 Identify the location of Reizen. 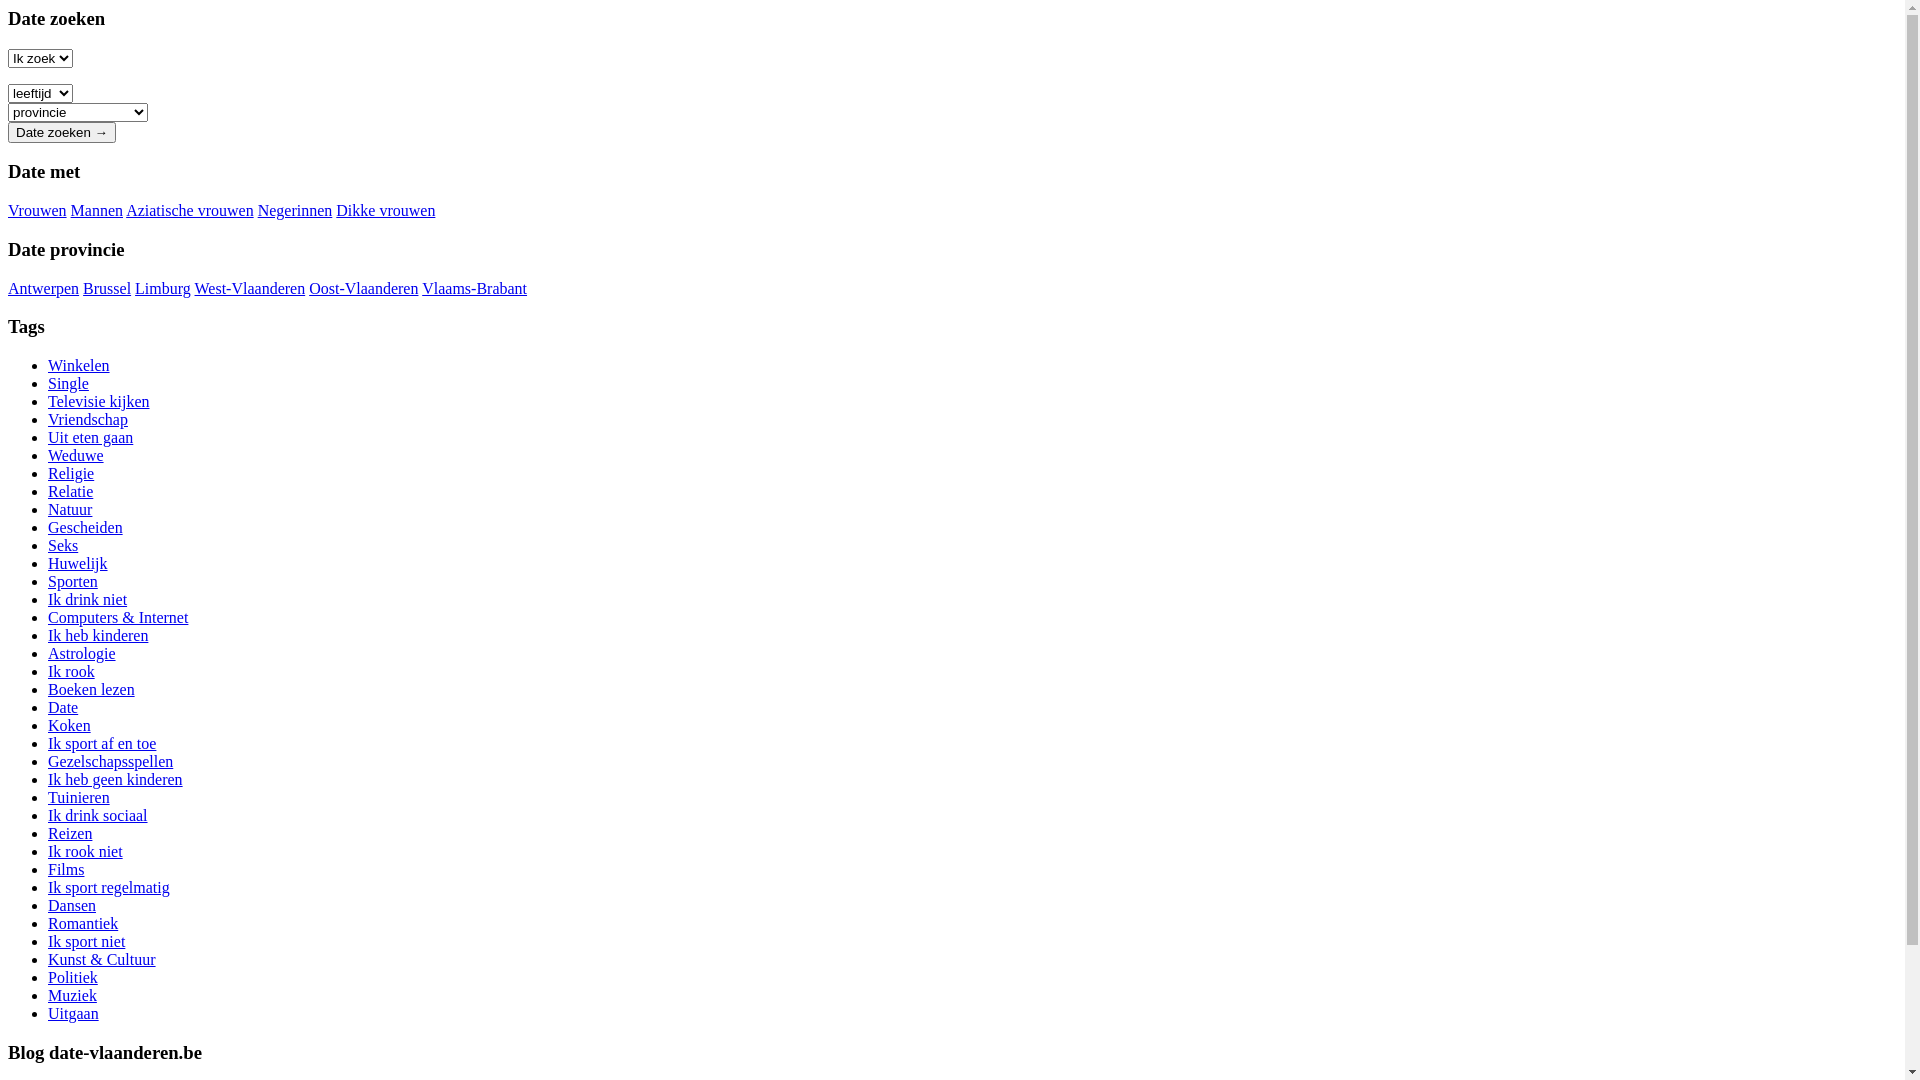
(70, 834).